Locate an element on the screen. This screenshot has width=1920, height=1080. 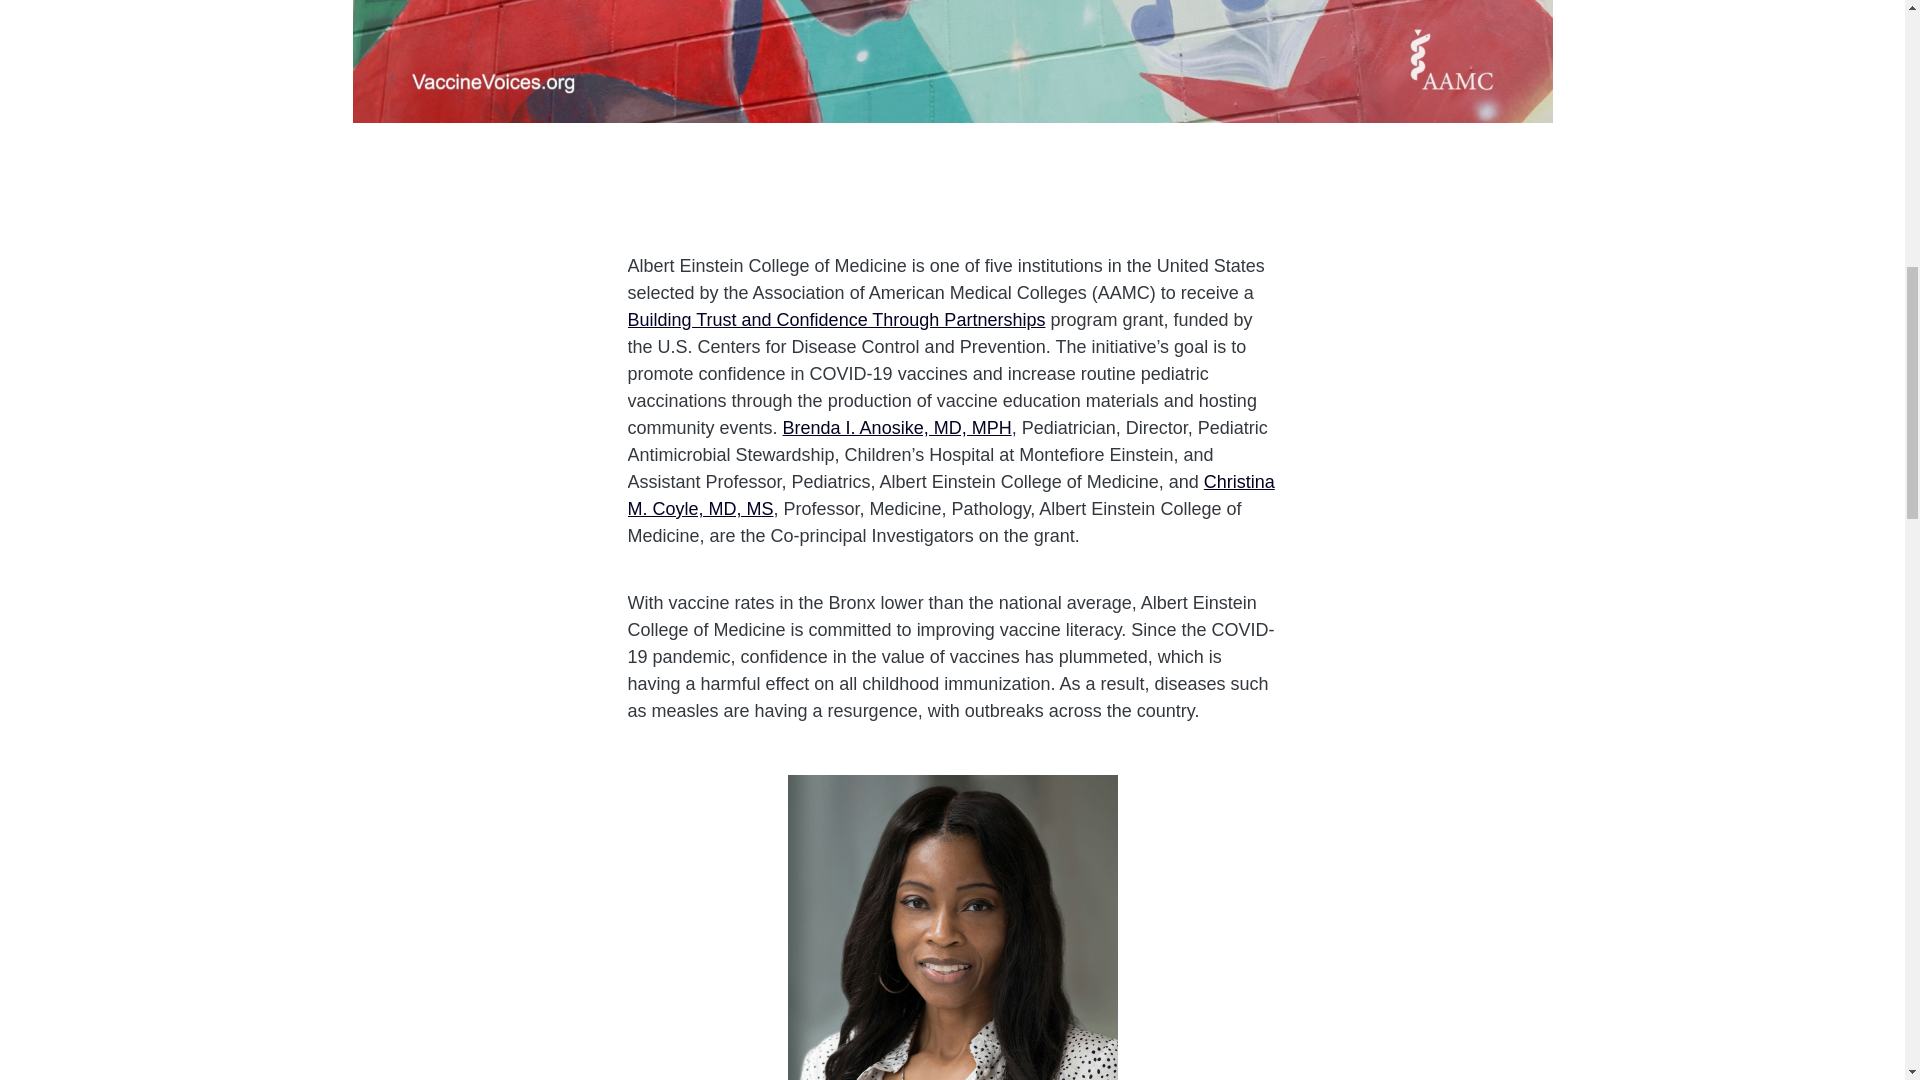
Share to Facebook is located at coordinates (910, 202).